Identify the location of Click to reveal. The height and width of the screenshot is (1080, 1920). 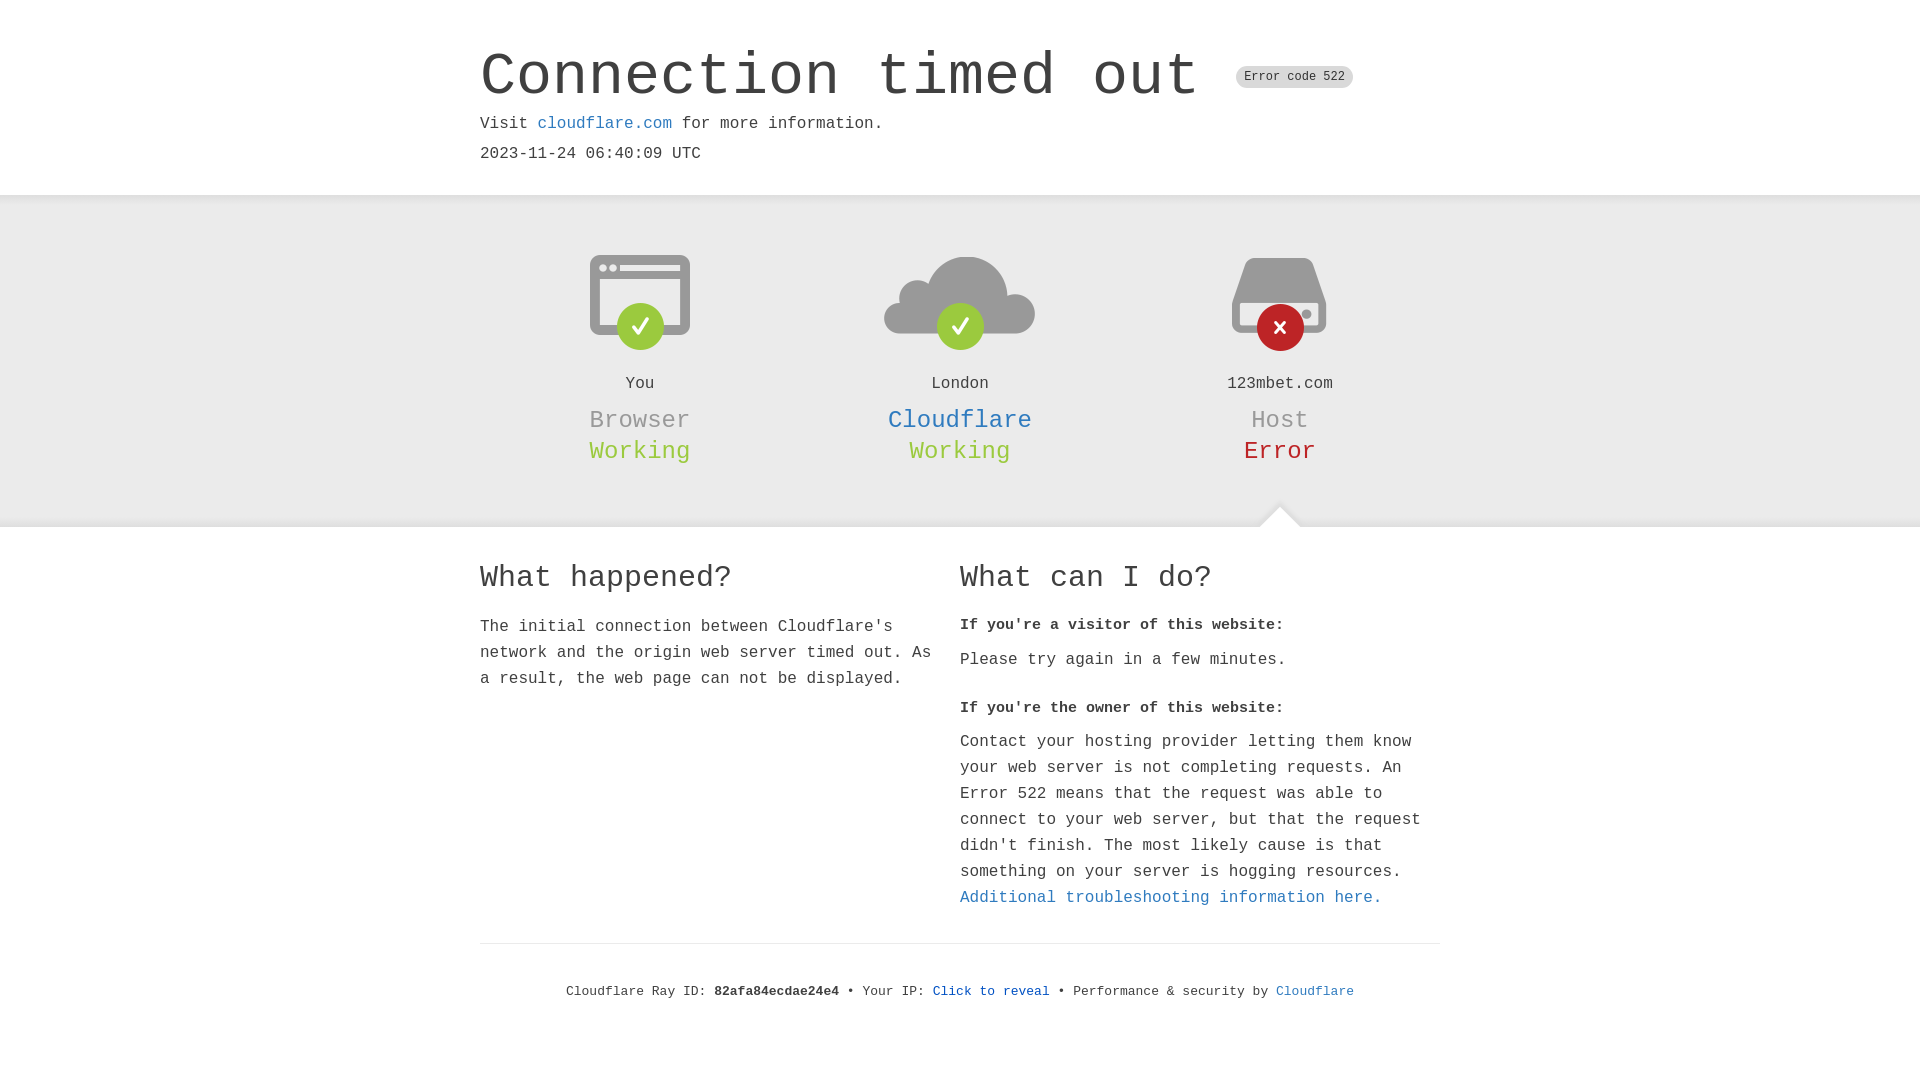
(992, 992).